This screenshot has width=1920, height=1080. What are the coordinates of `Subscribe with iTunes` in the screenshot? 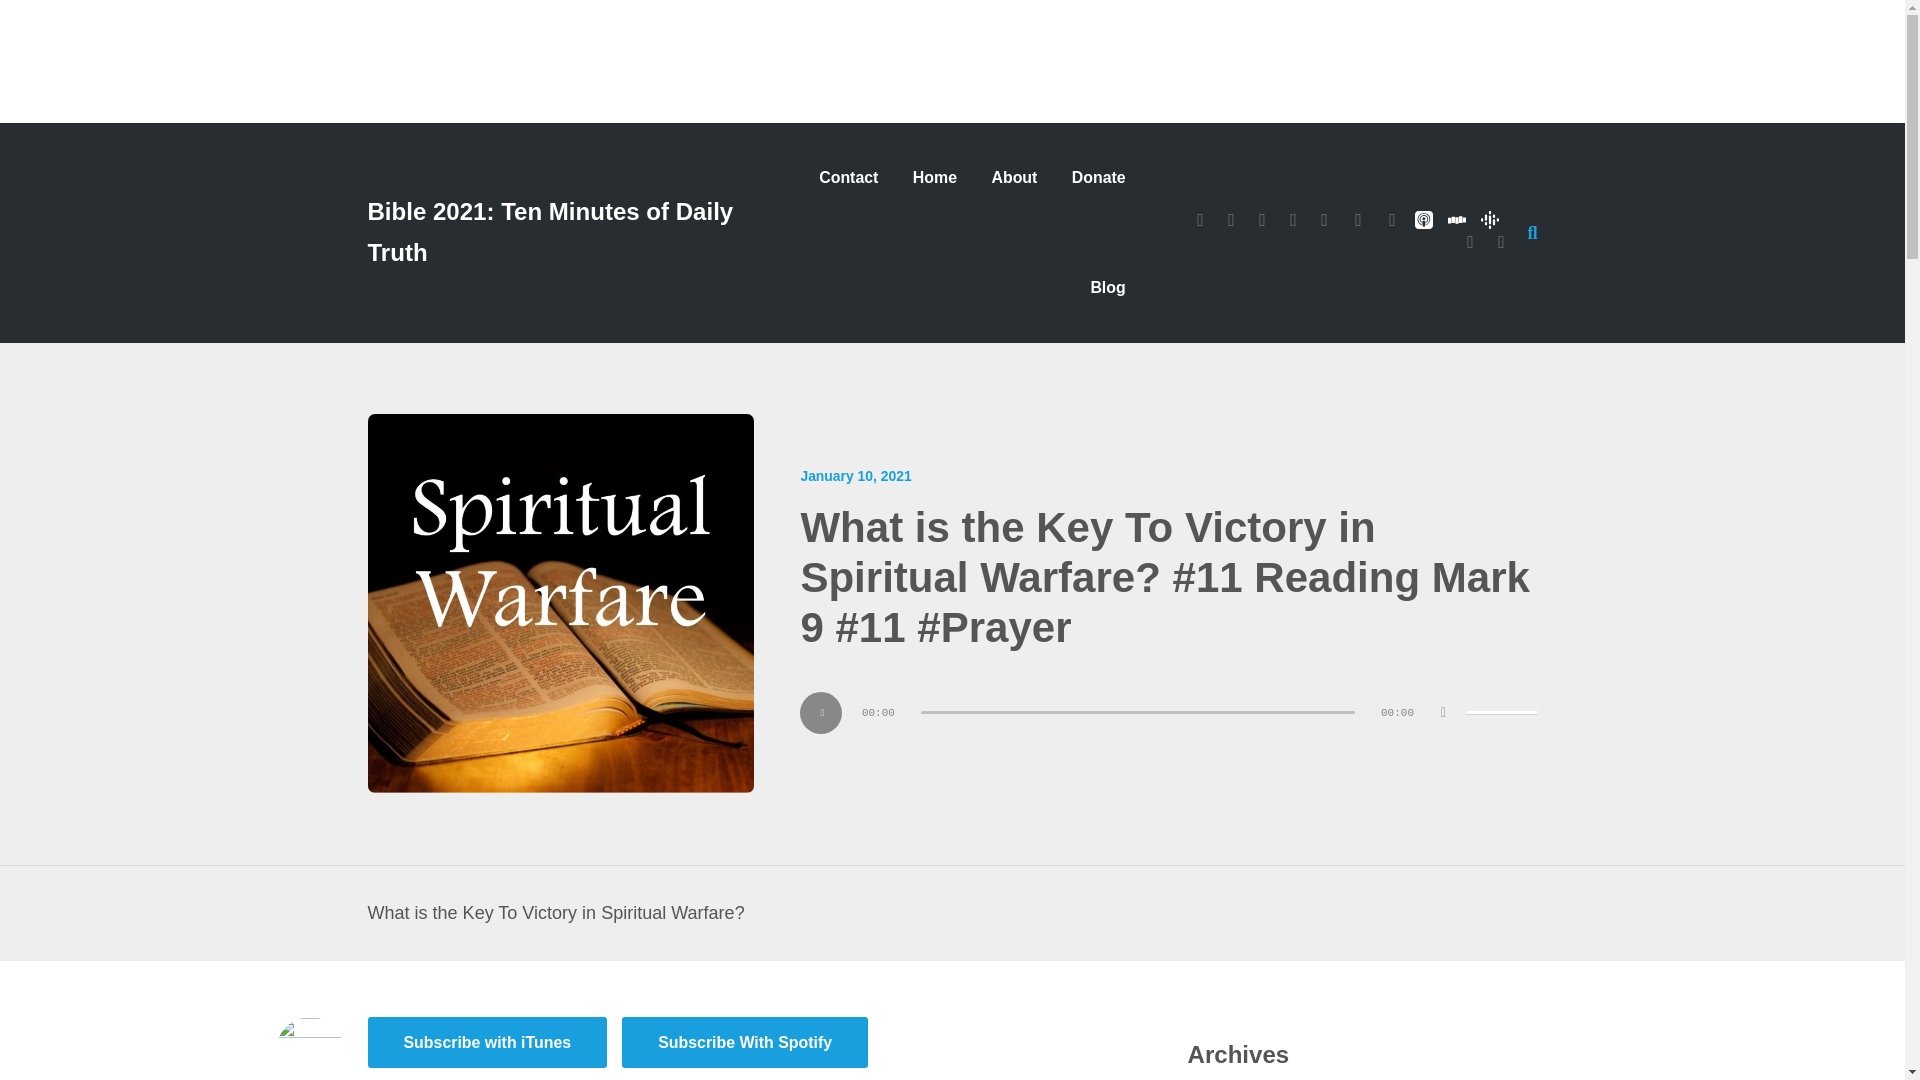 It's located at (488, 1042).